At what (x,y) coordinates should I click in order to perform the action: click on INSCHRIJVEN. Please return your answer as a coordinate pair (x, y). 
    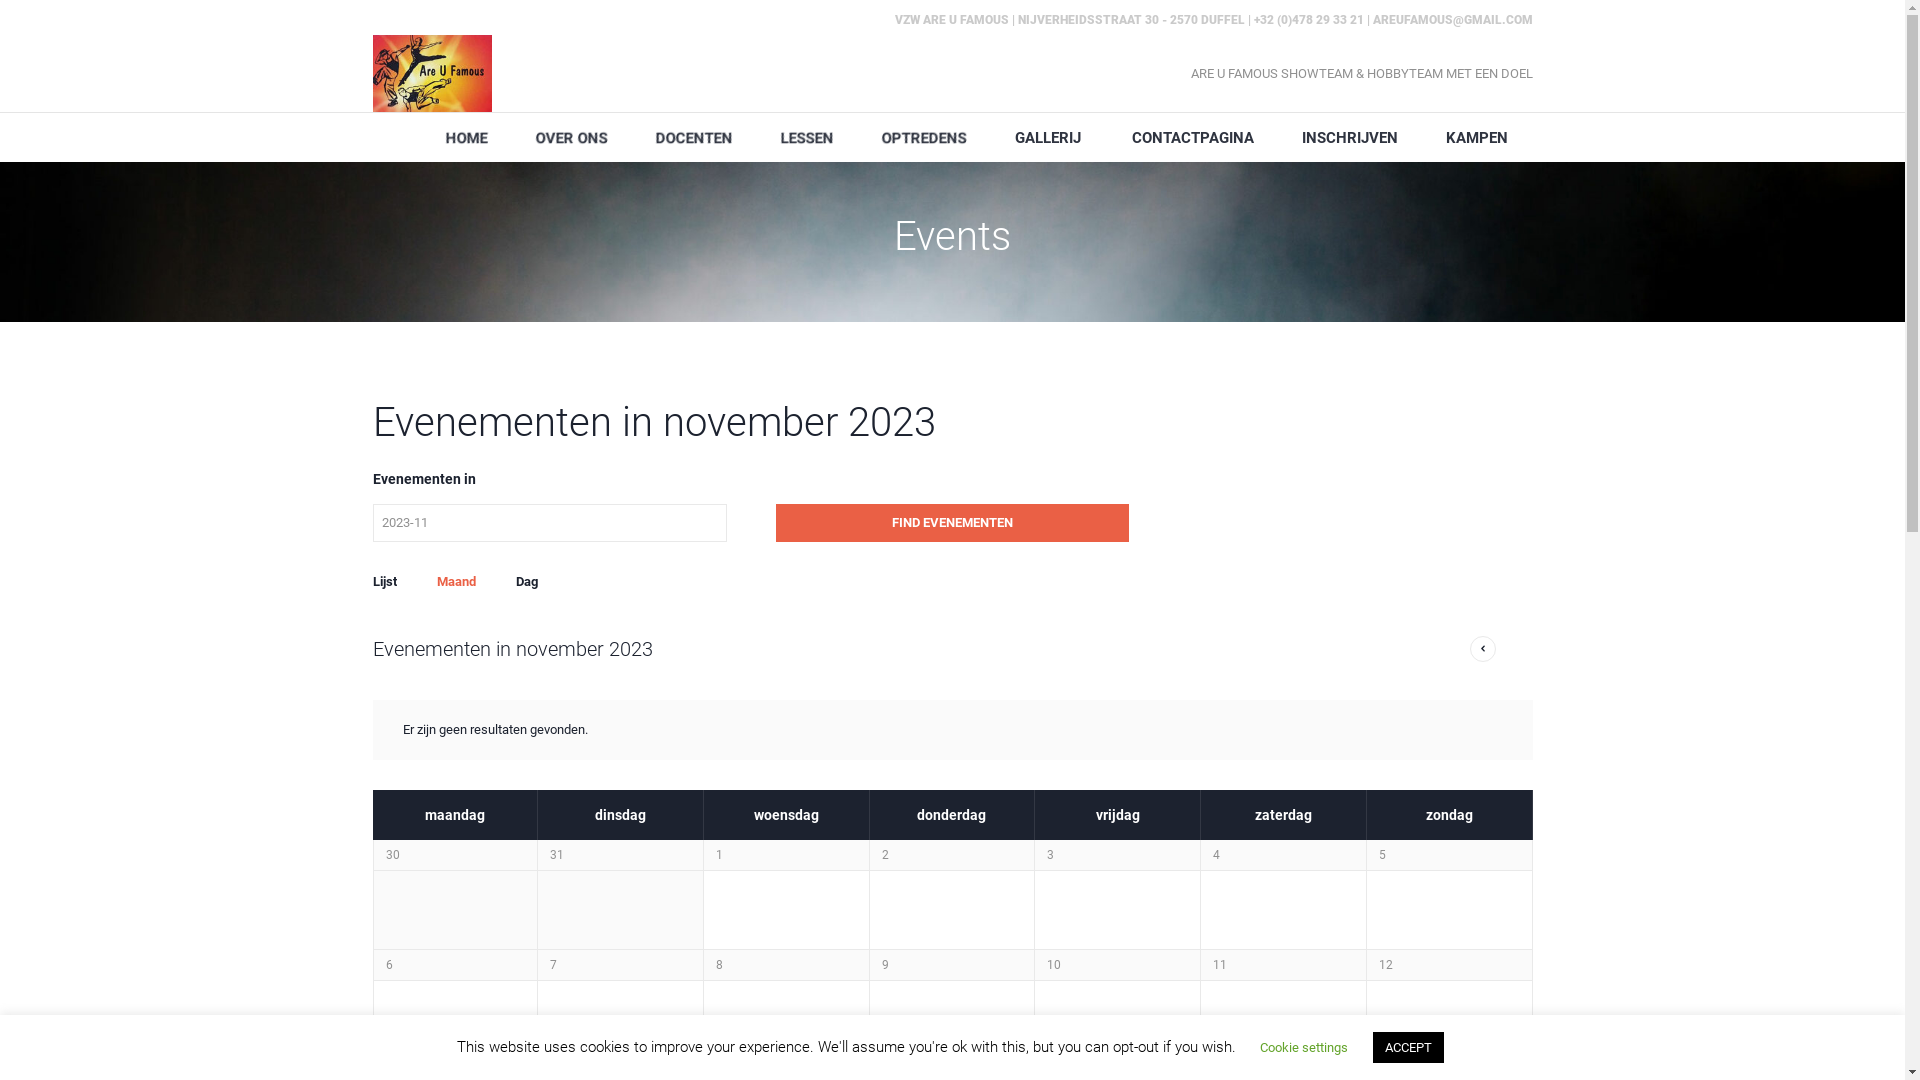
    Looking at the image, I should click on (1348, 137).